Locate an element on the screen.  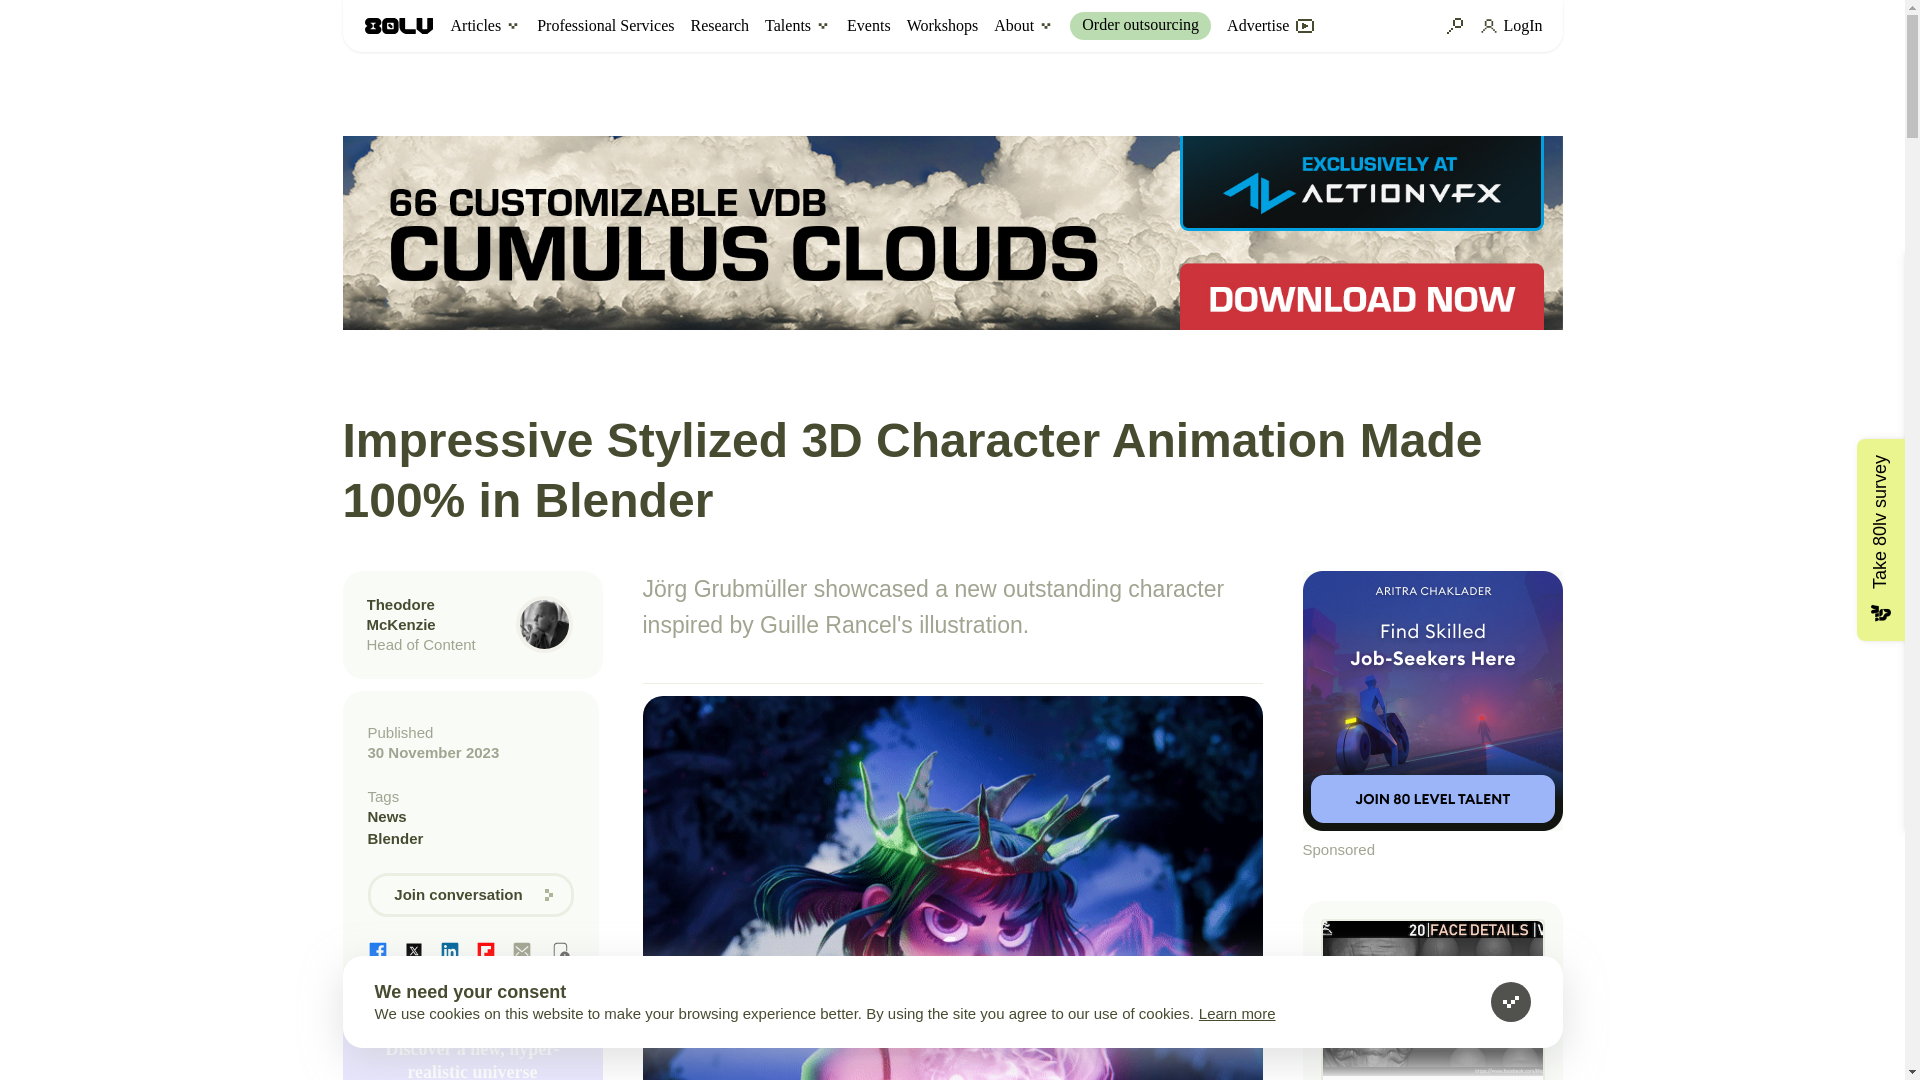
Twitter is located at coordinates (414, 950).